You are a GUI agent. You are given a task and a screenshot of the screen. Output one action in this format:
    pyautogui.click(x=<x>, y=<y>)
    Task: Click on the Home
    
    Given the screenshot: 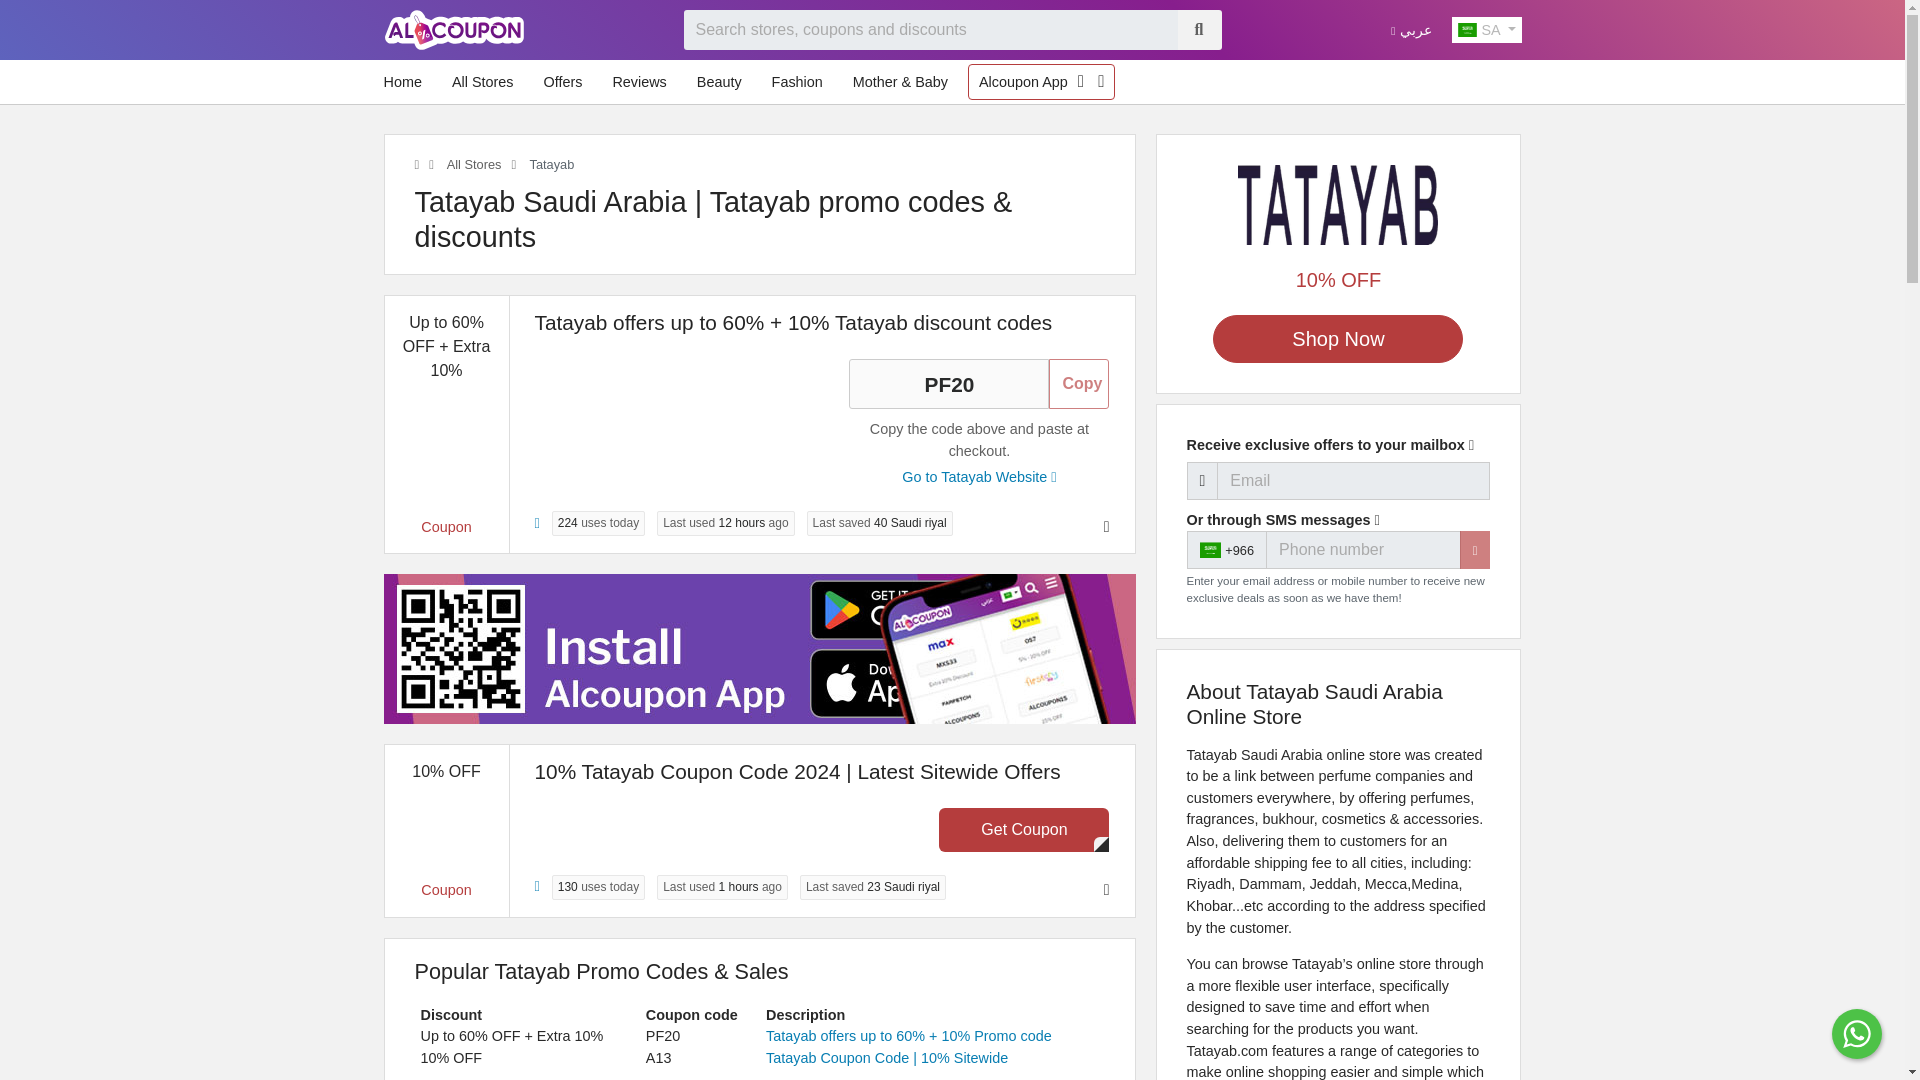 What is the action you would take?
    pyautogui.click(x=408, y=82)
    